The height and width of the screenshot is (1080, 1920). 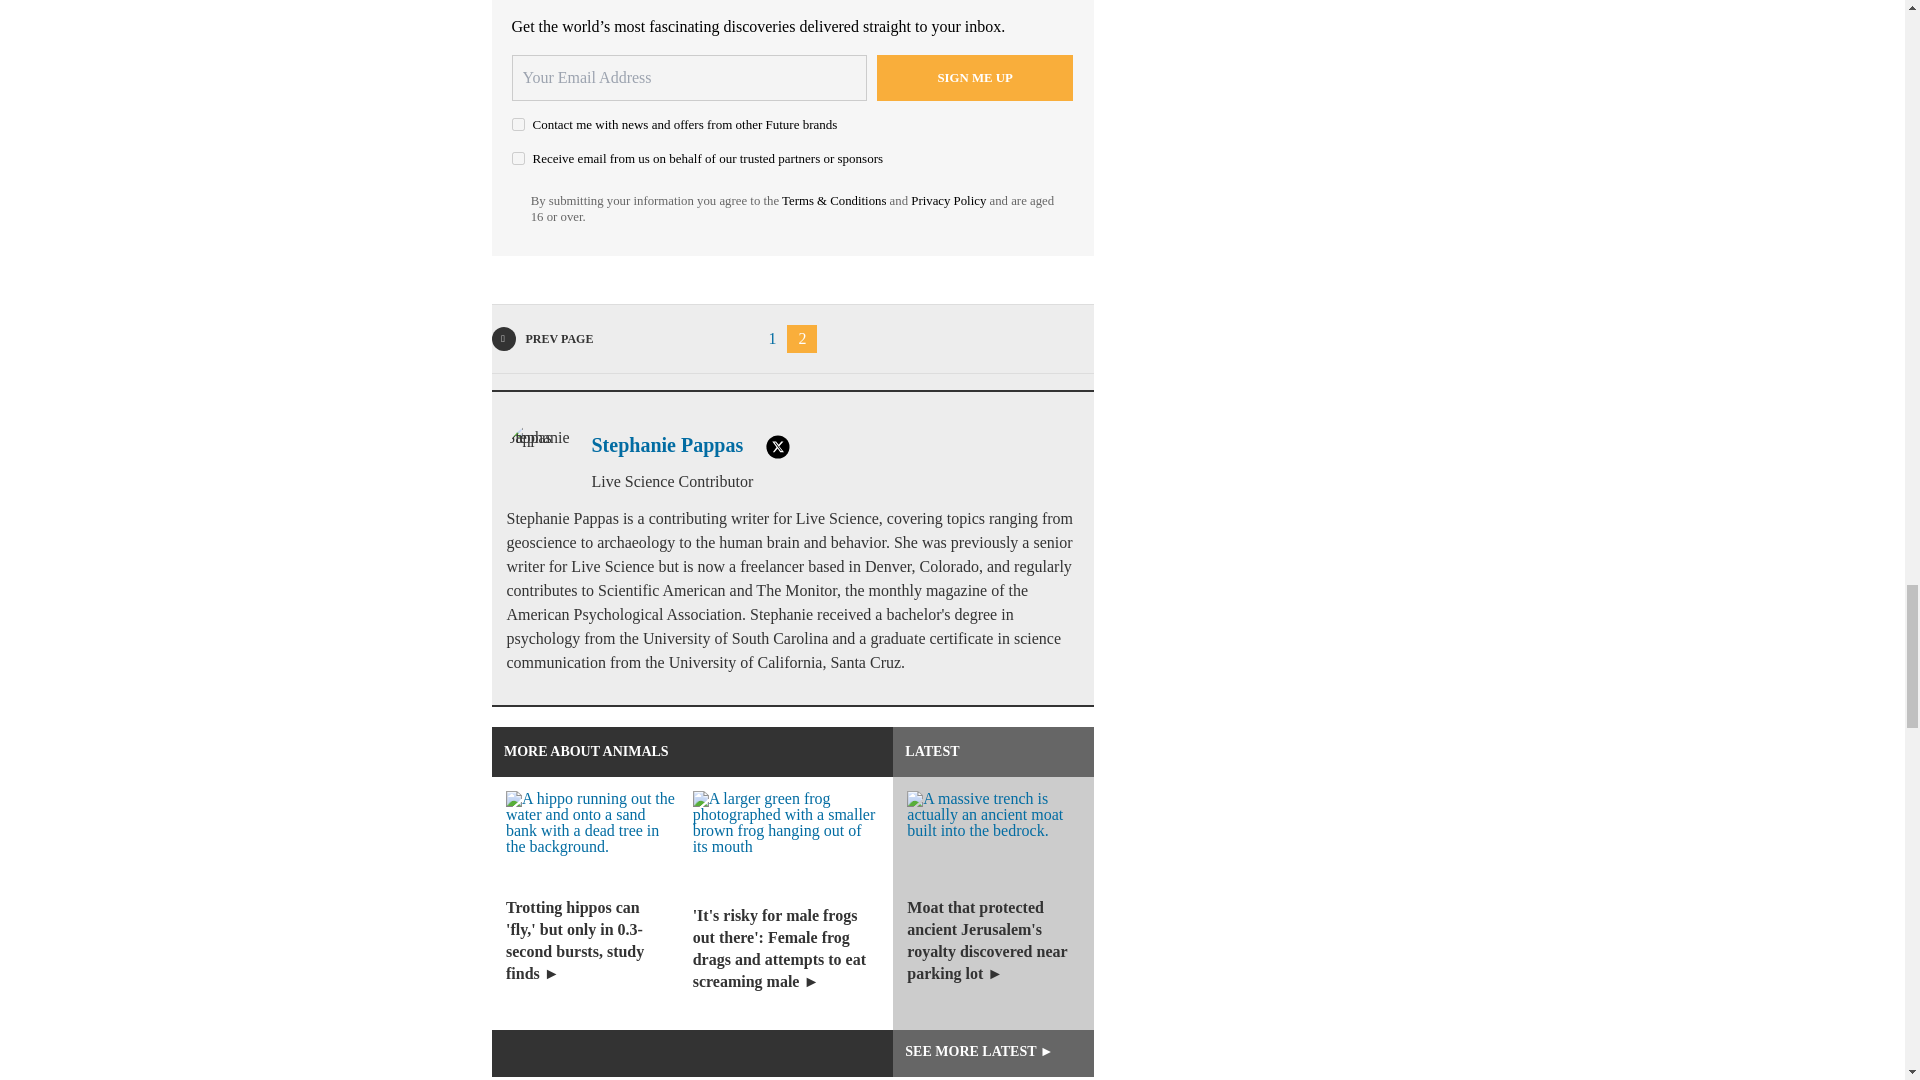 I want to click on on, so click(x=518, y=124).